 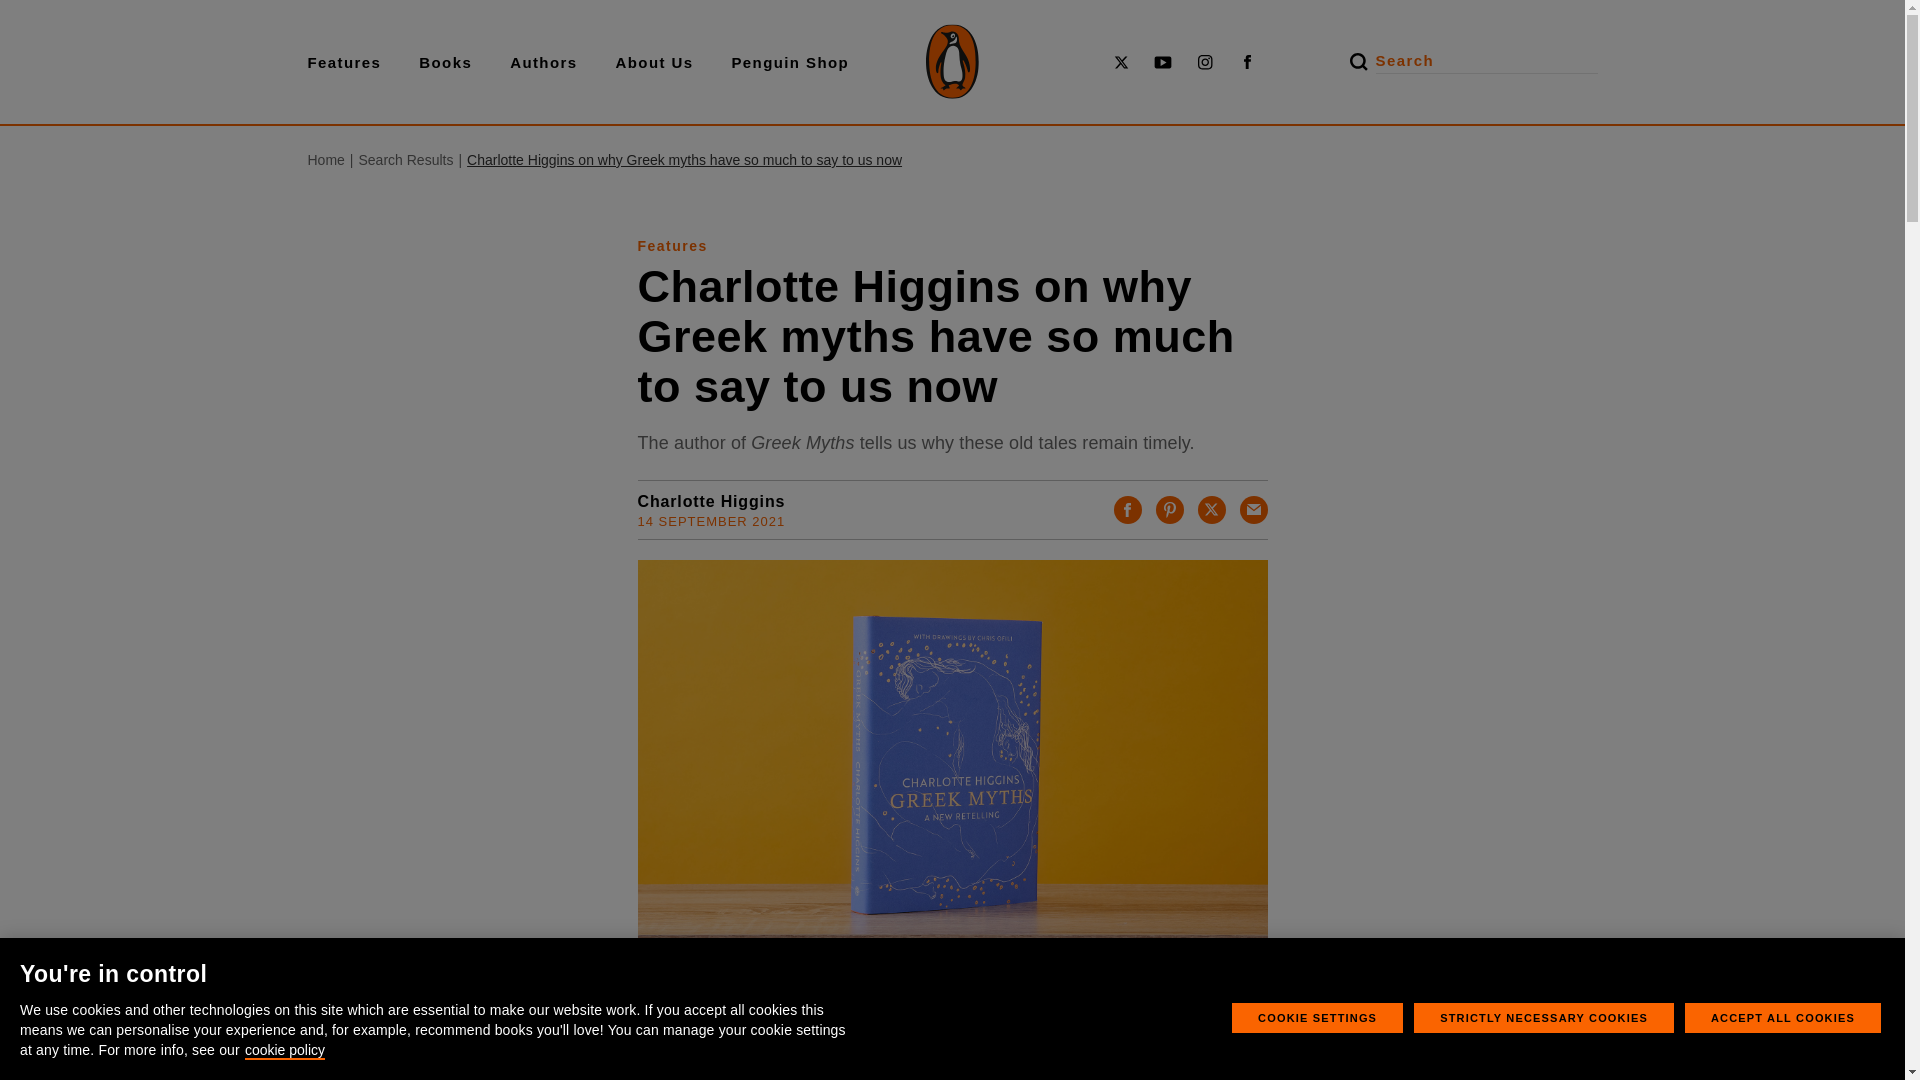 What do you see at coordinates (654, 62) in the screenshot?
I see `About Us` at bounding box center [654, 62].